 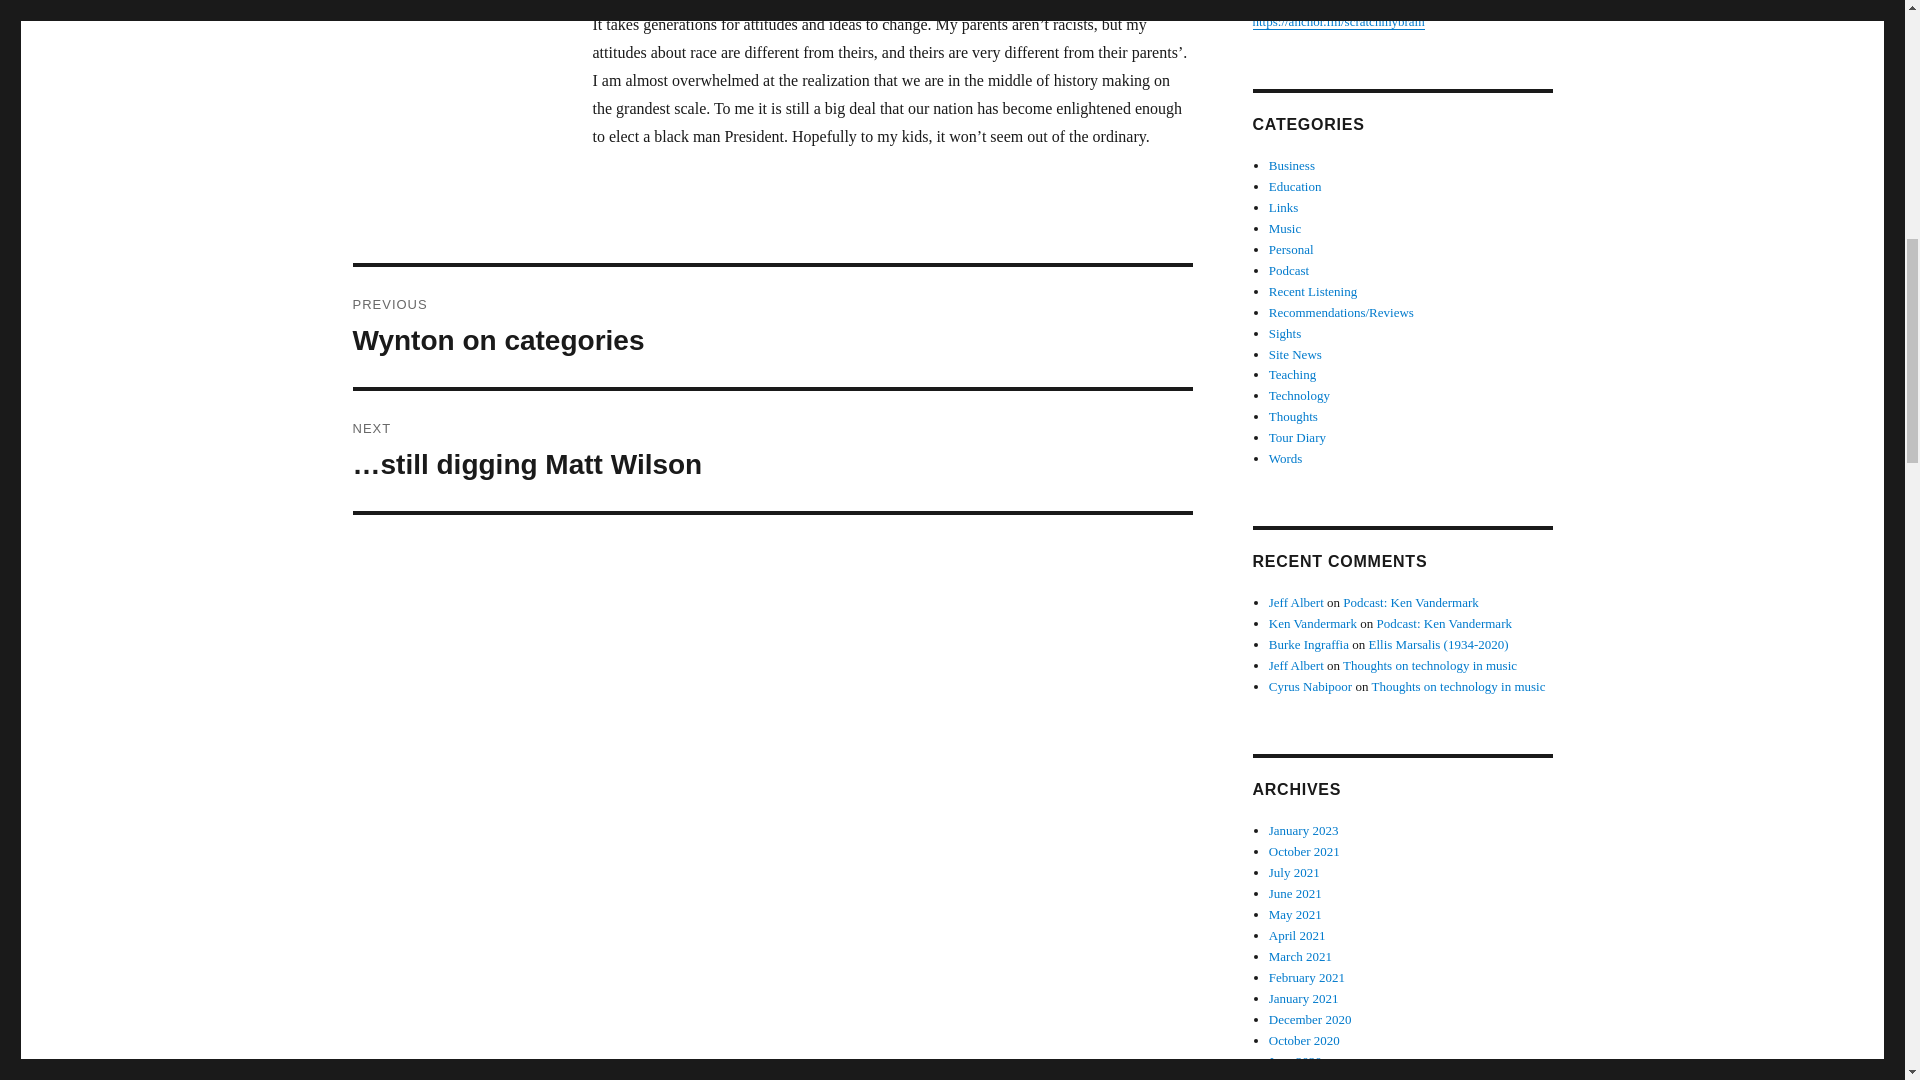 I want to click on Personal, so click(x=1291, y=249).